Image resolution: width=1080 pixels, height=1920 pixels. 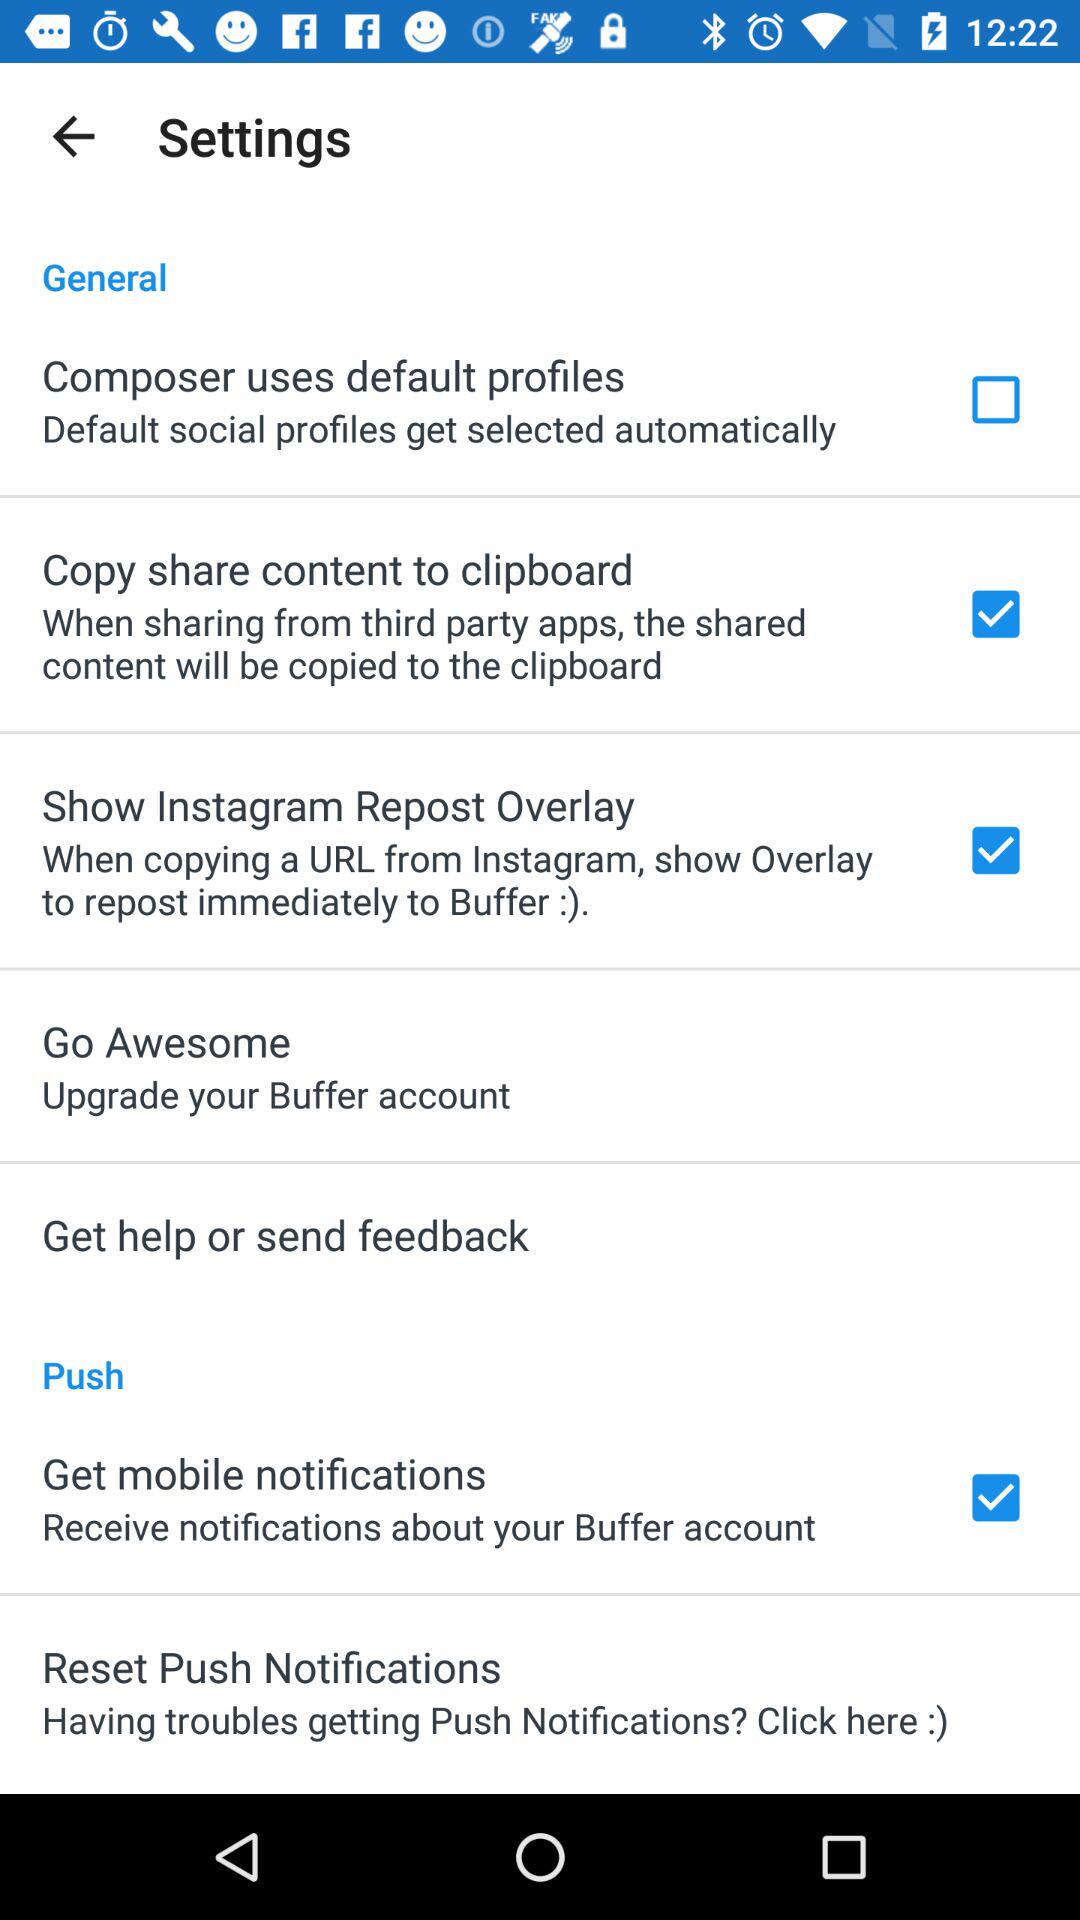 What do you see at coordinates (429, 1526) in the screenshot?
I see `press icon below the get mobile notifications item` at bounding box center [429, 1526].